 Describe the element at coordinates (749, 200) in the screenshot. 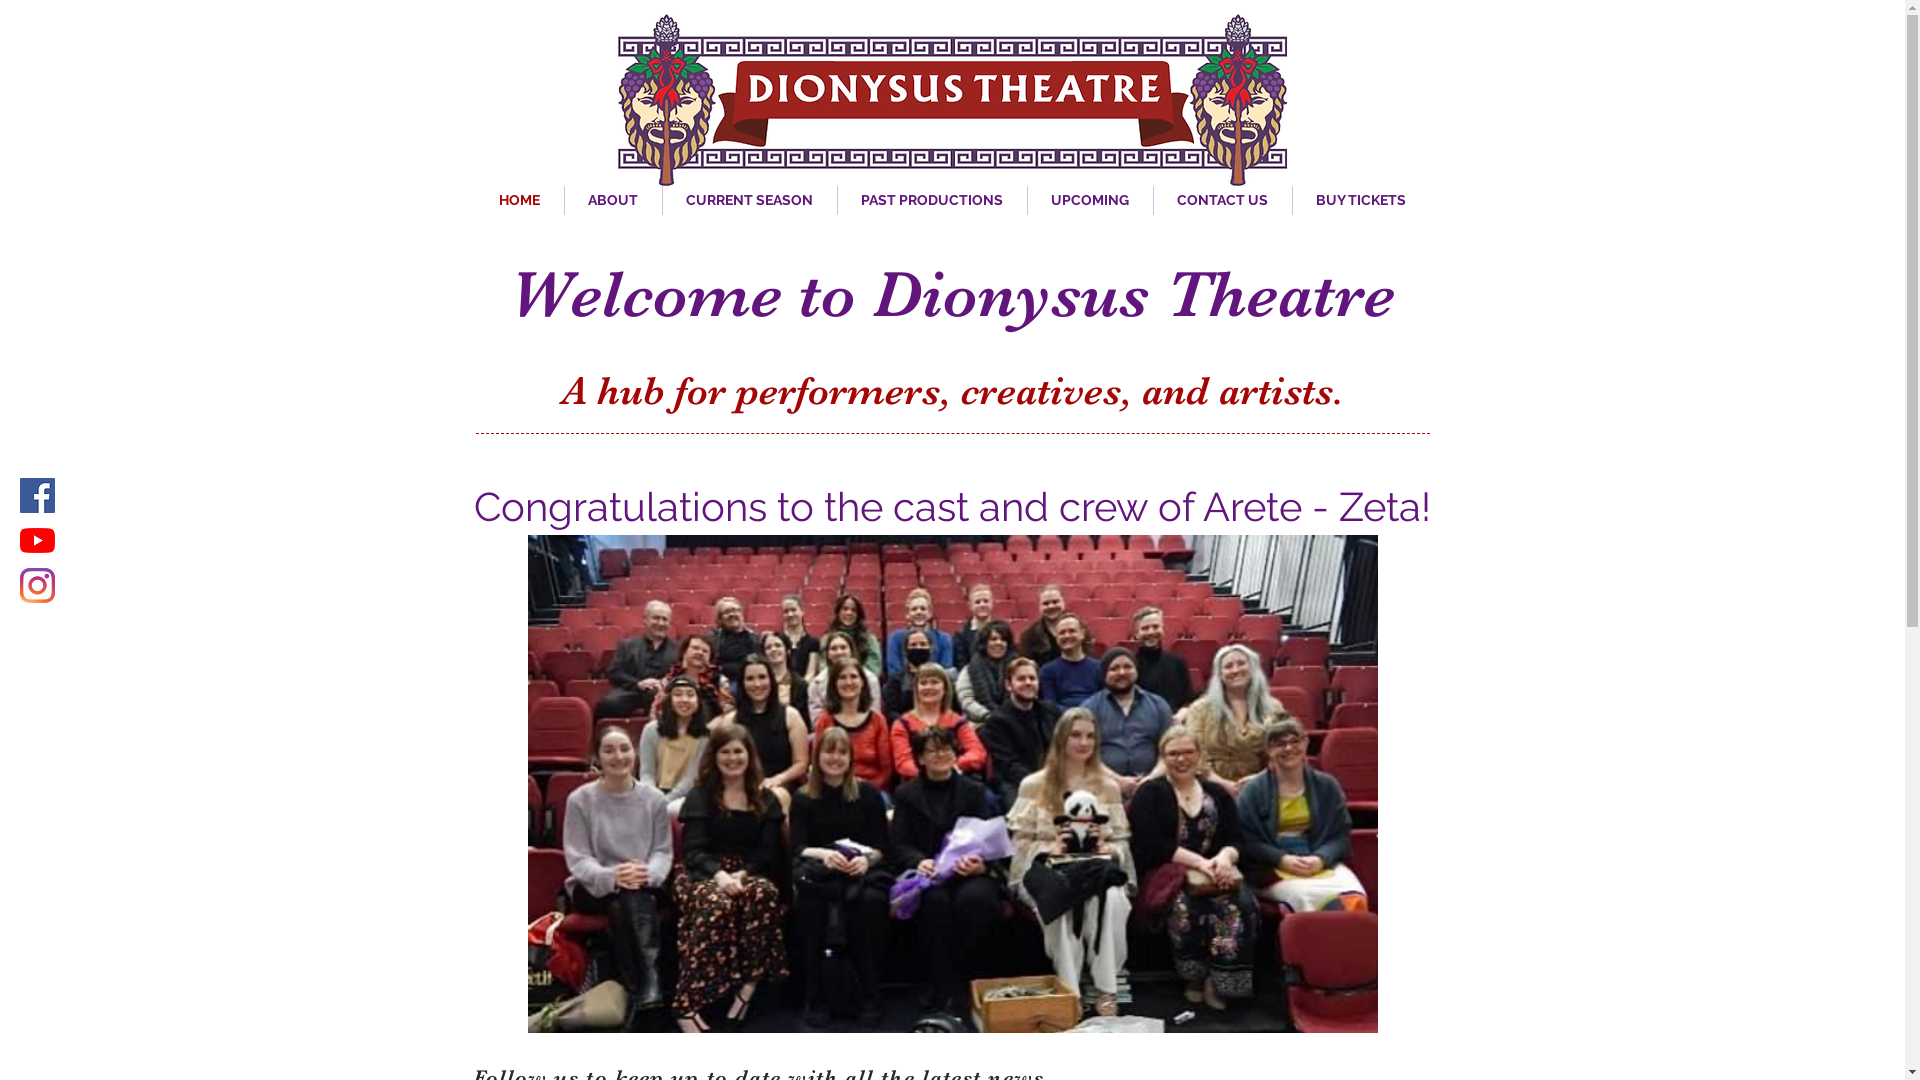

I see `CURRENT SEASON` at that location.